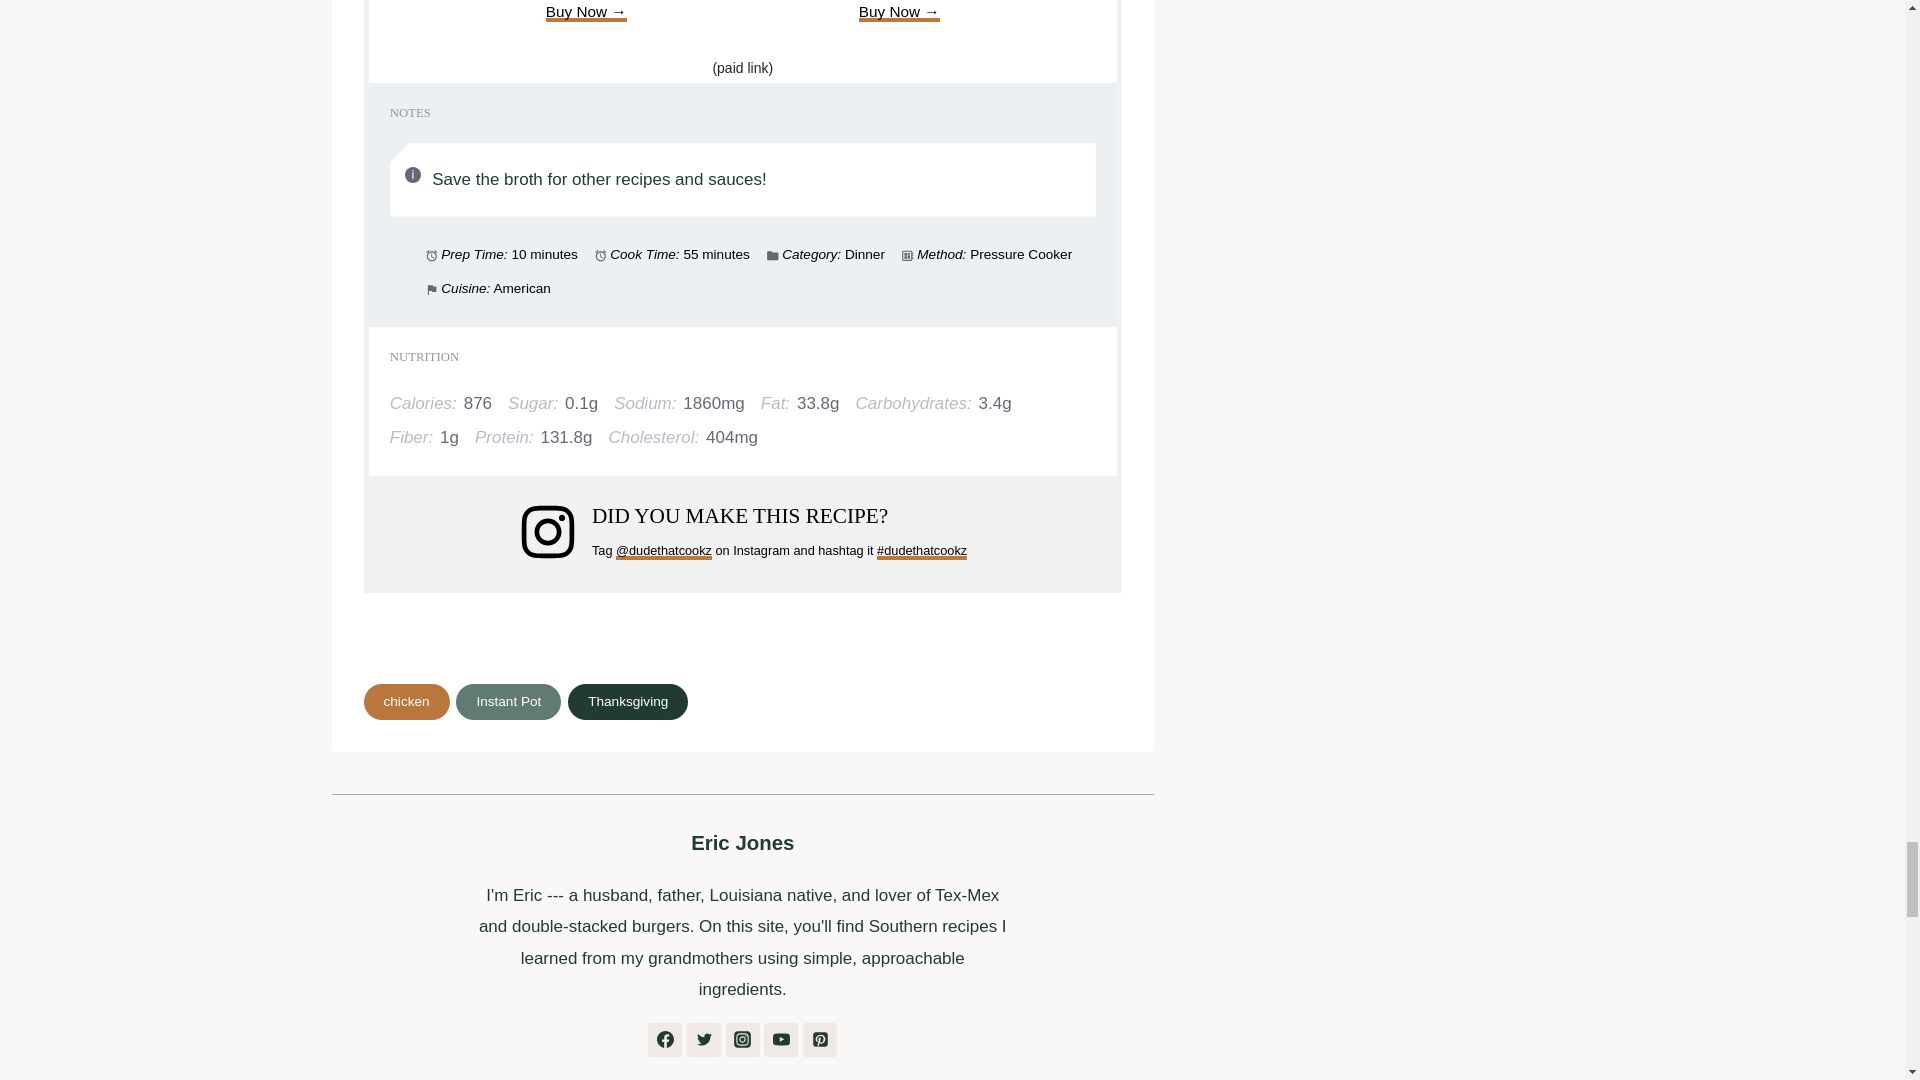  Describe the element at coordinates (406, 701) in the screenshot. I see `chicken` at that location.